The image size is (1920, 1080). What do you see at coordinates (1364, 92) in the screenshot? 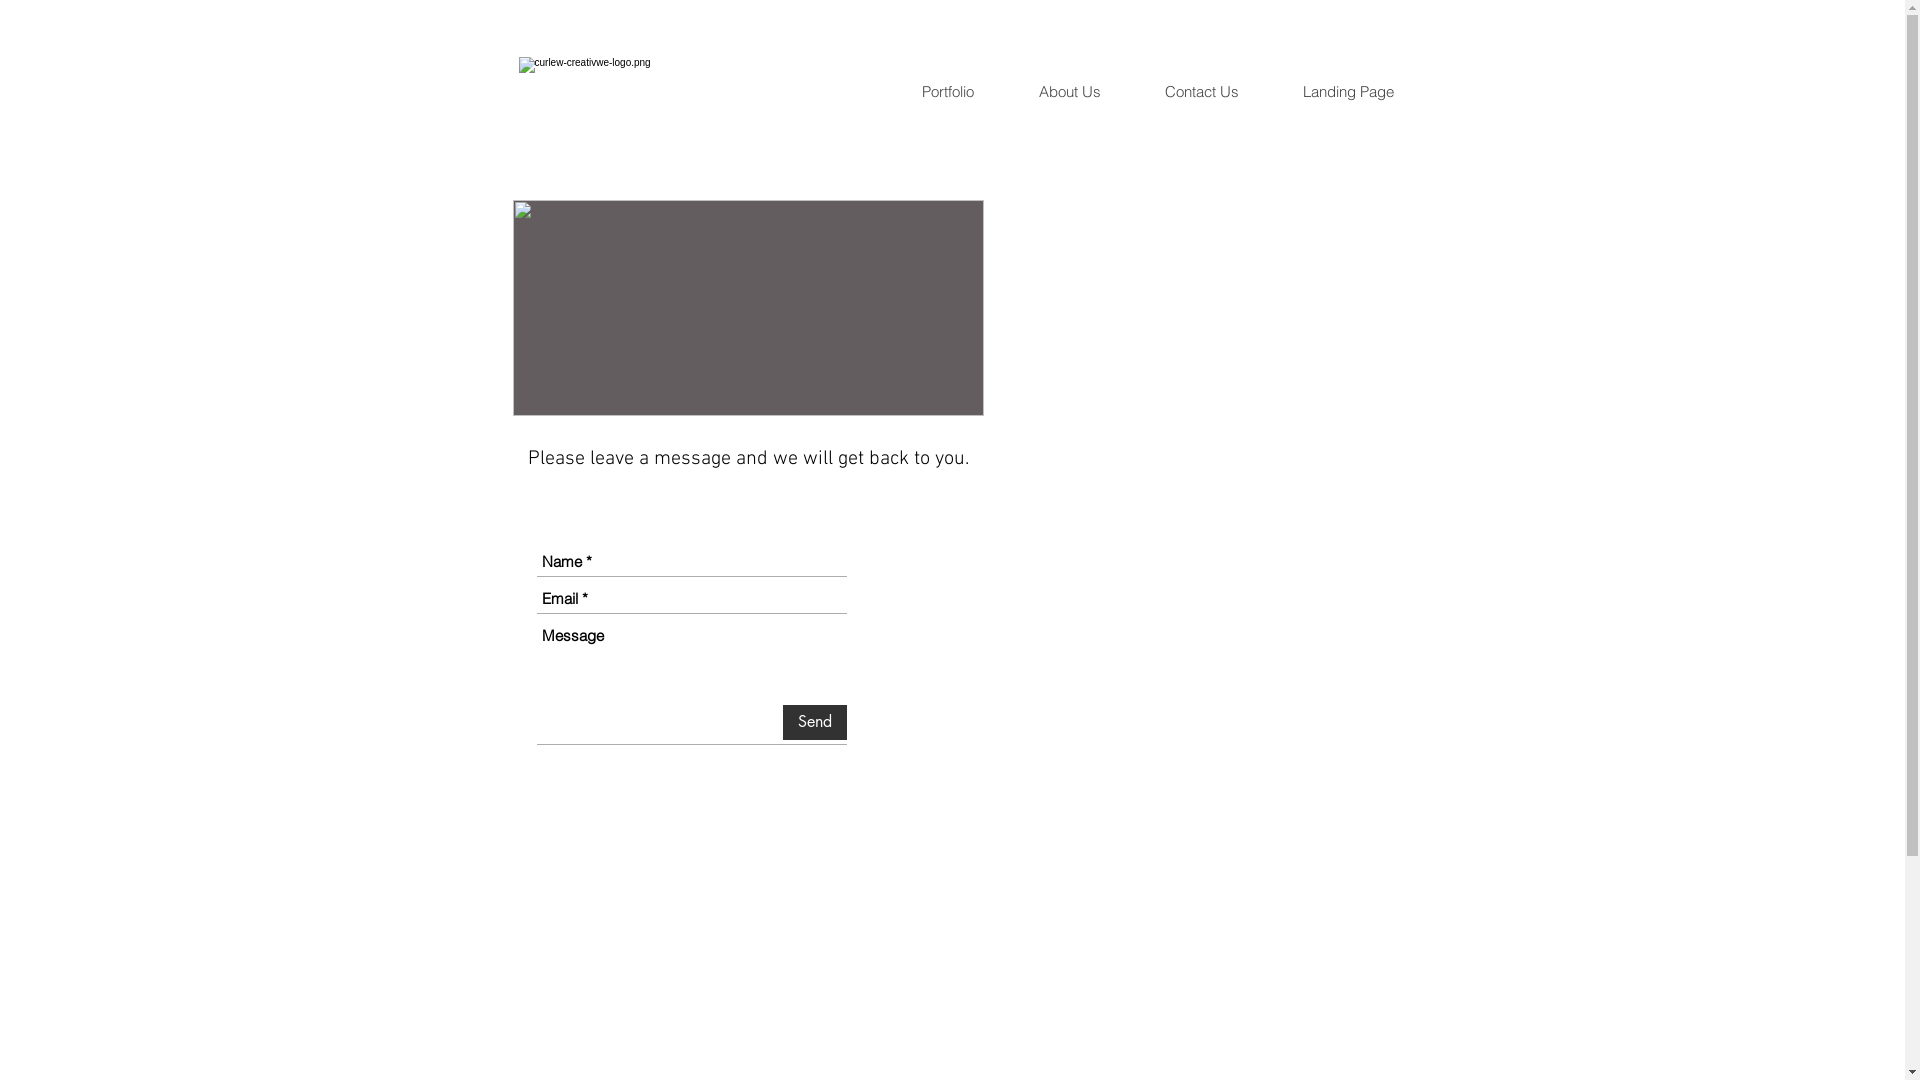
I see `Landing Page` at bounding box center [1364, 92].